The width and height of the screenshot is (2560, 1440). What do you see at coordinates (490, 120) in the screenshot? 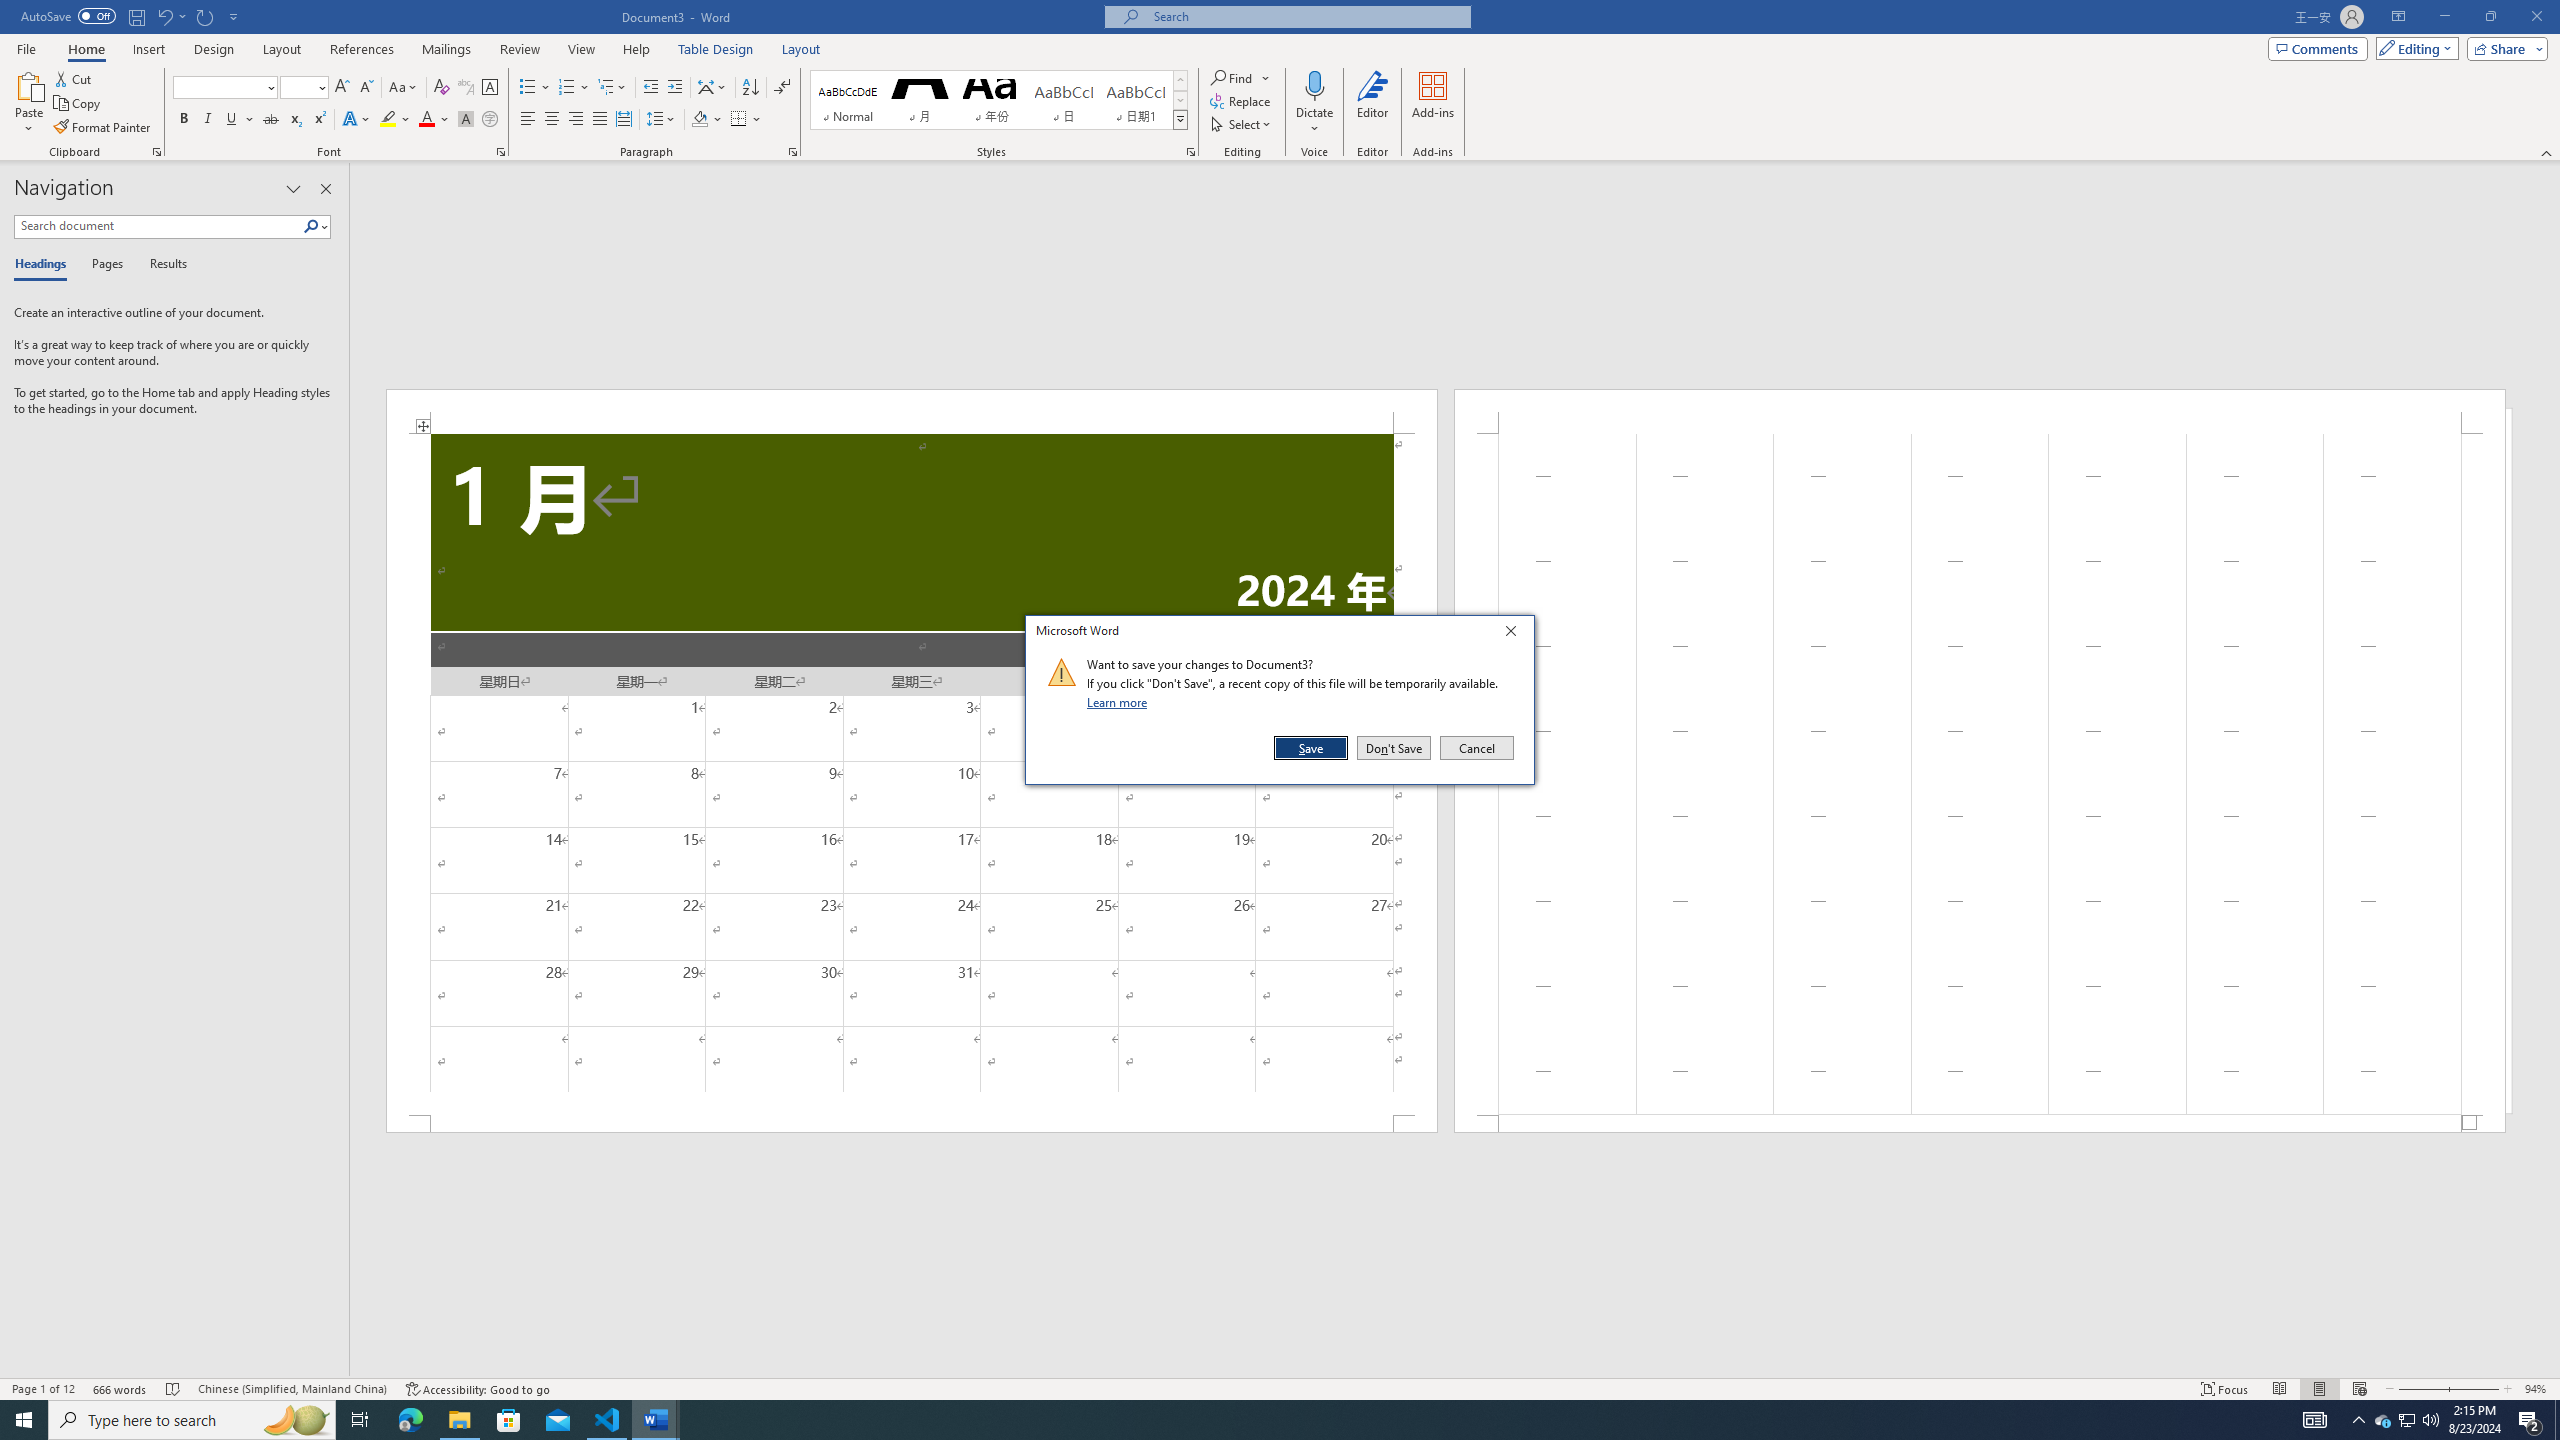
I see `AutomationID: QuickStylesGallery` at bounding box center [490, 120].